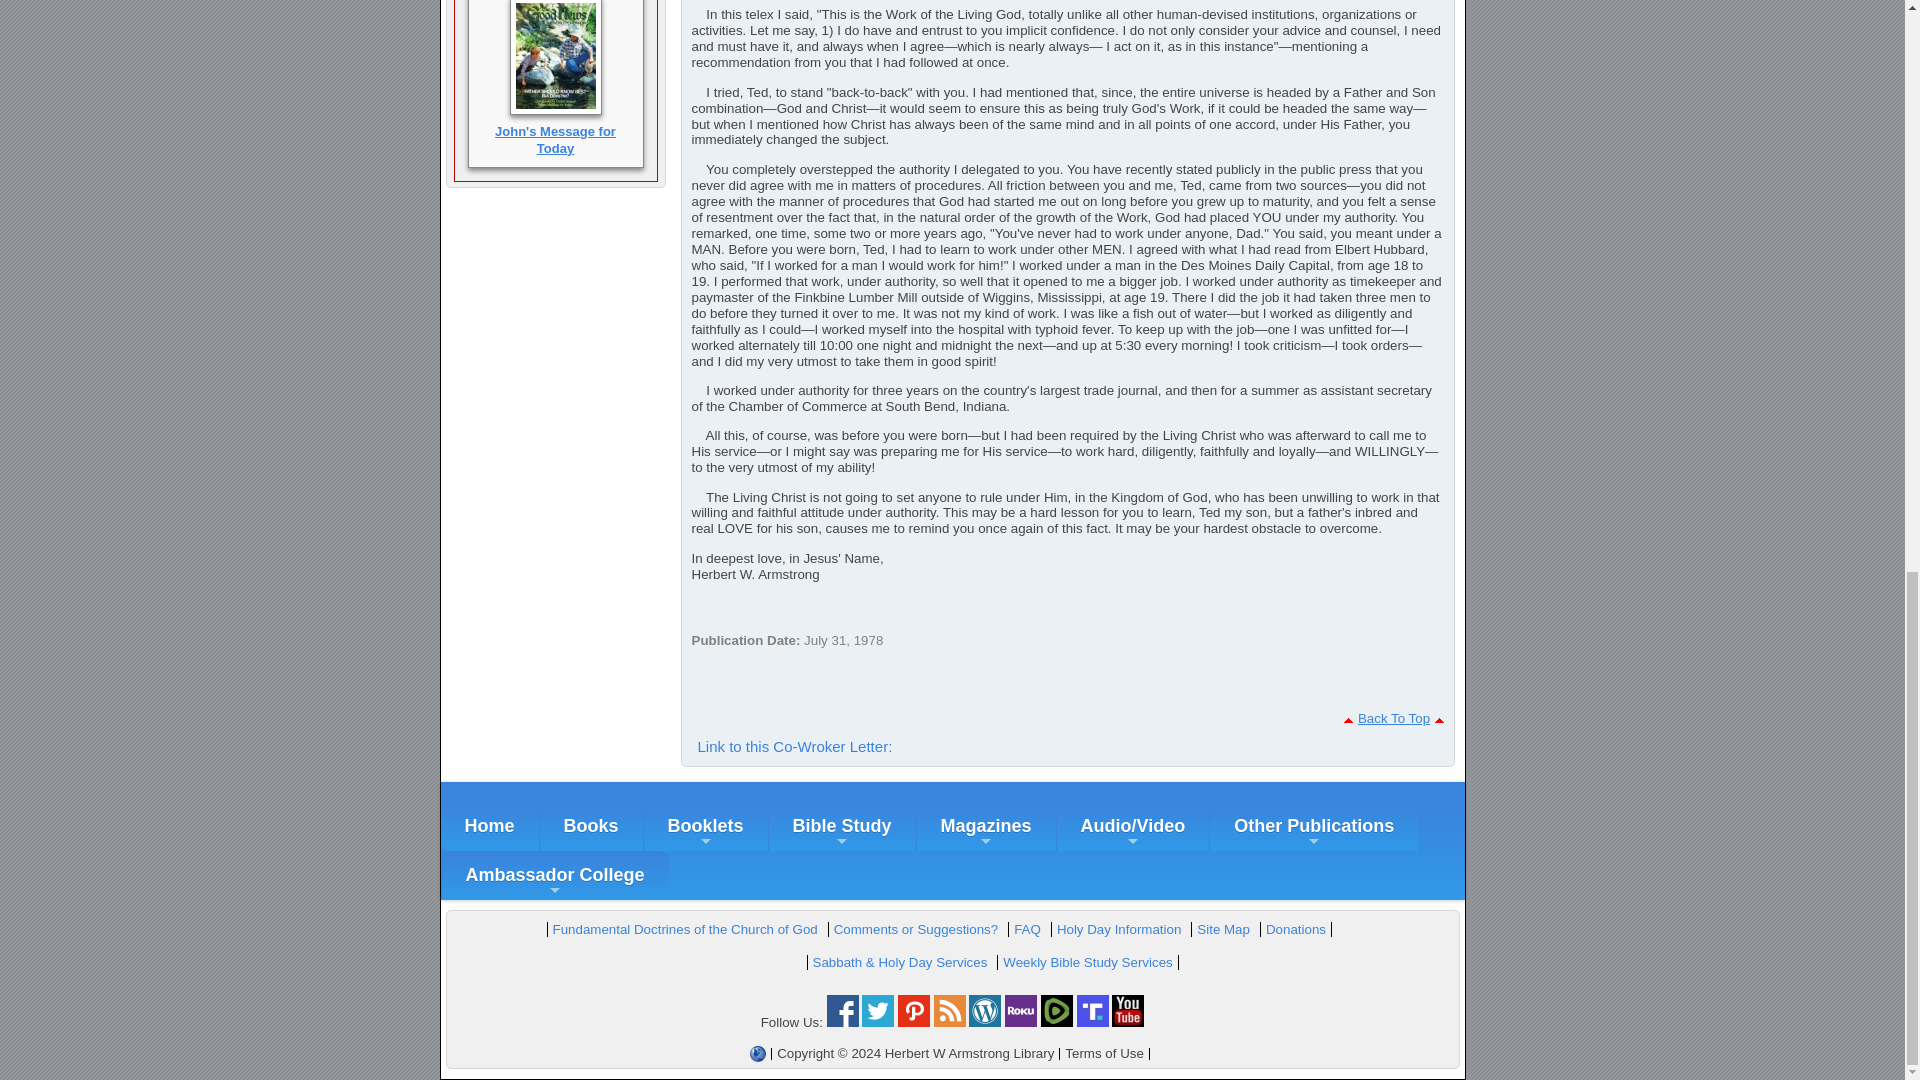  I want to click on HWALibrary - Wordpress, so click(984, 1022).